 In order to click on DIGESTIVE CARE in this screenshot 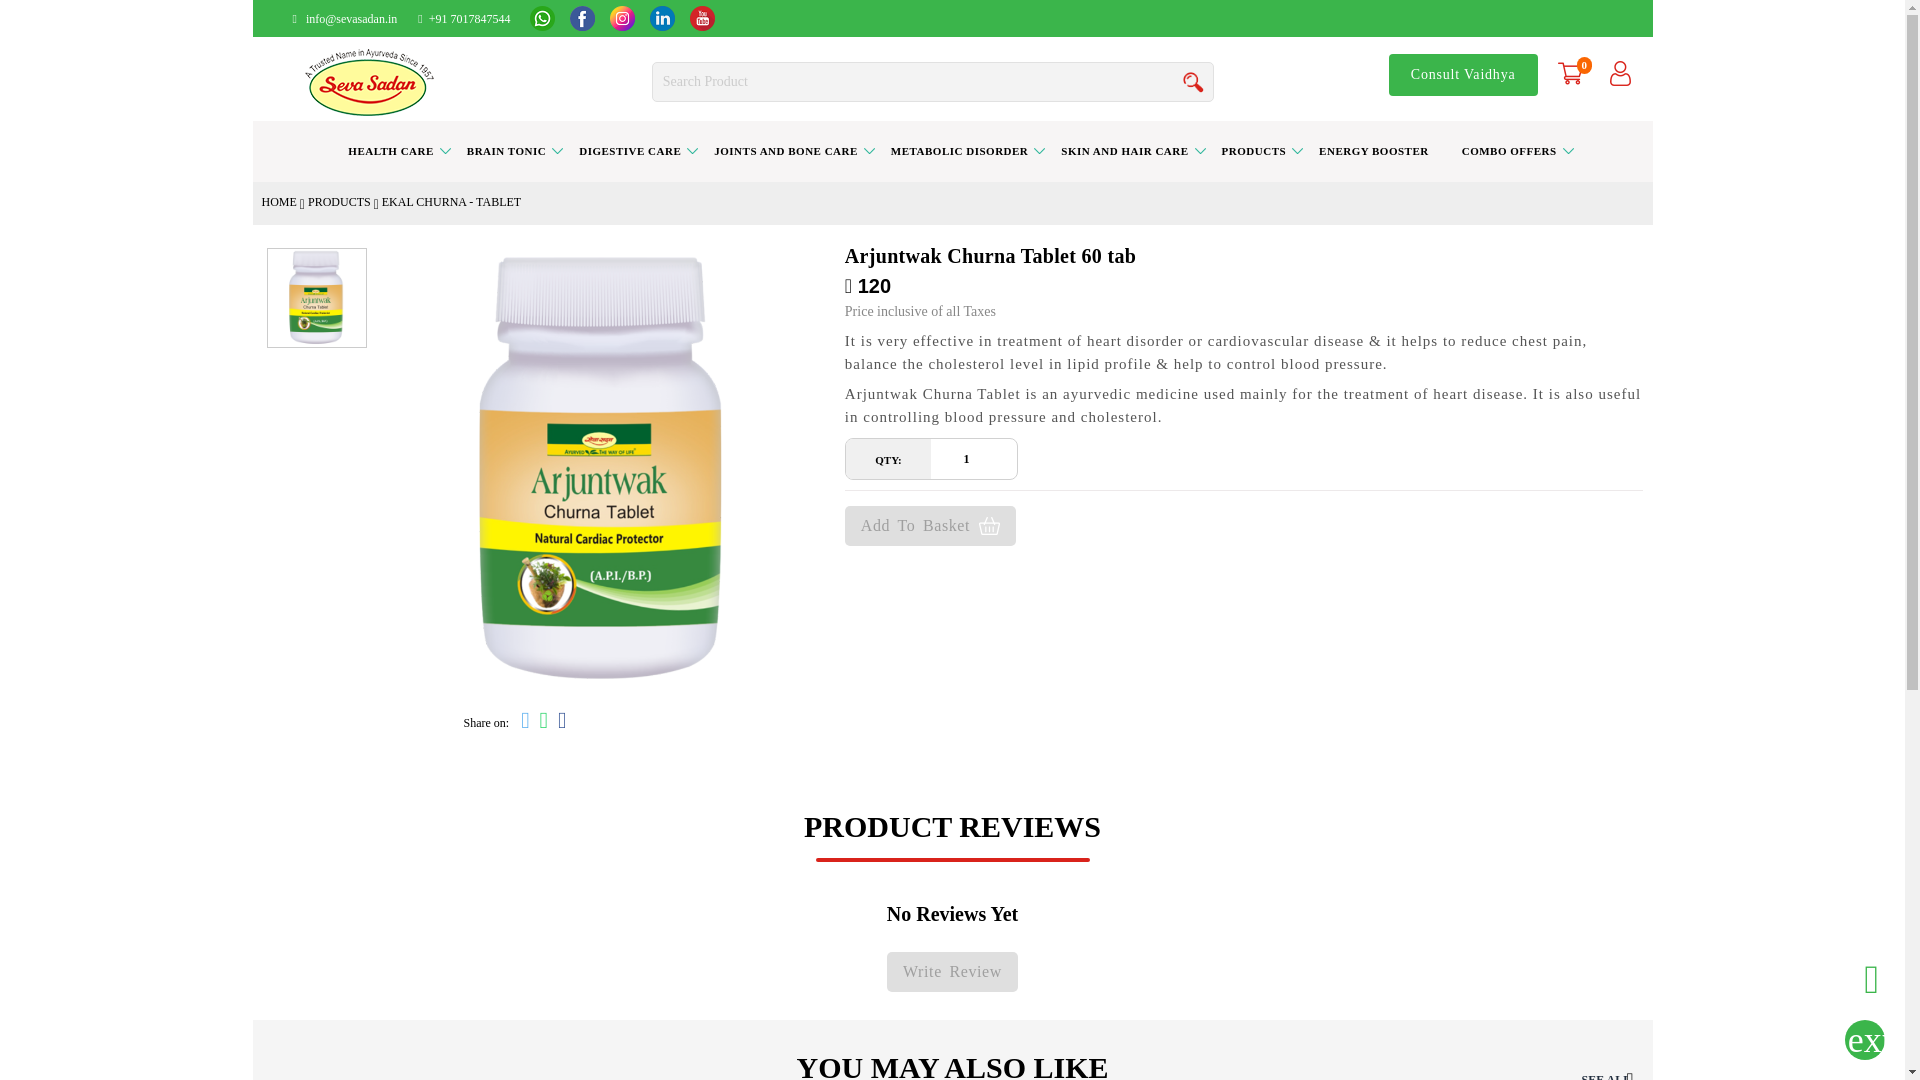, I will do `click(630, 151)`.